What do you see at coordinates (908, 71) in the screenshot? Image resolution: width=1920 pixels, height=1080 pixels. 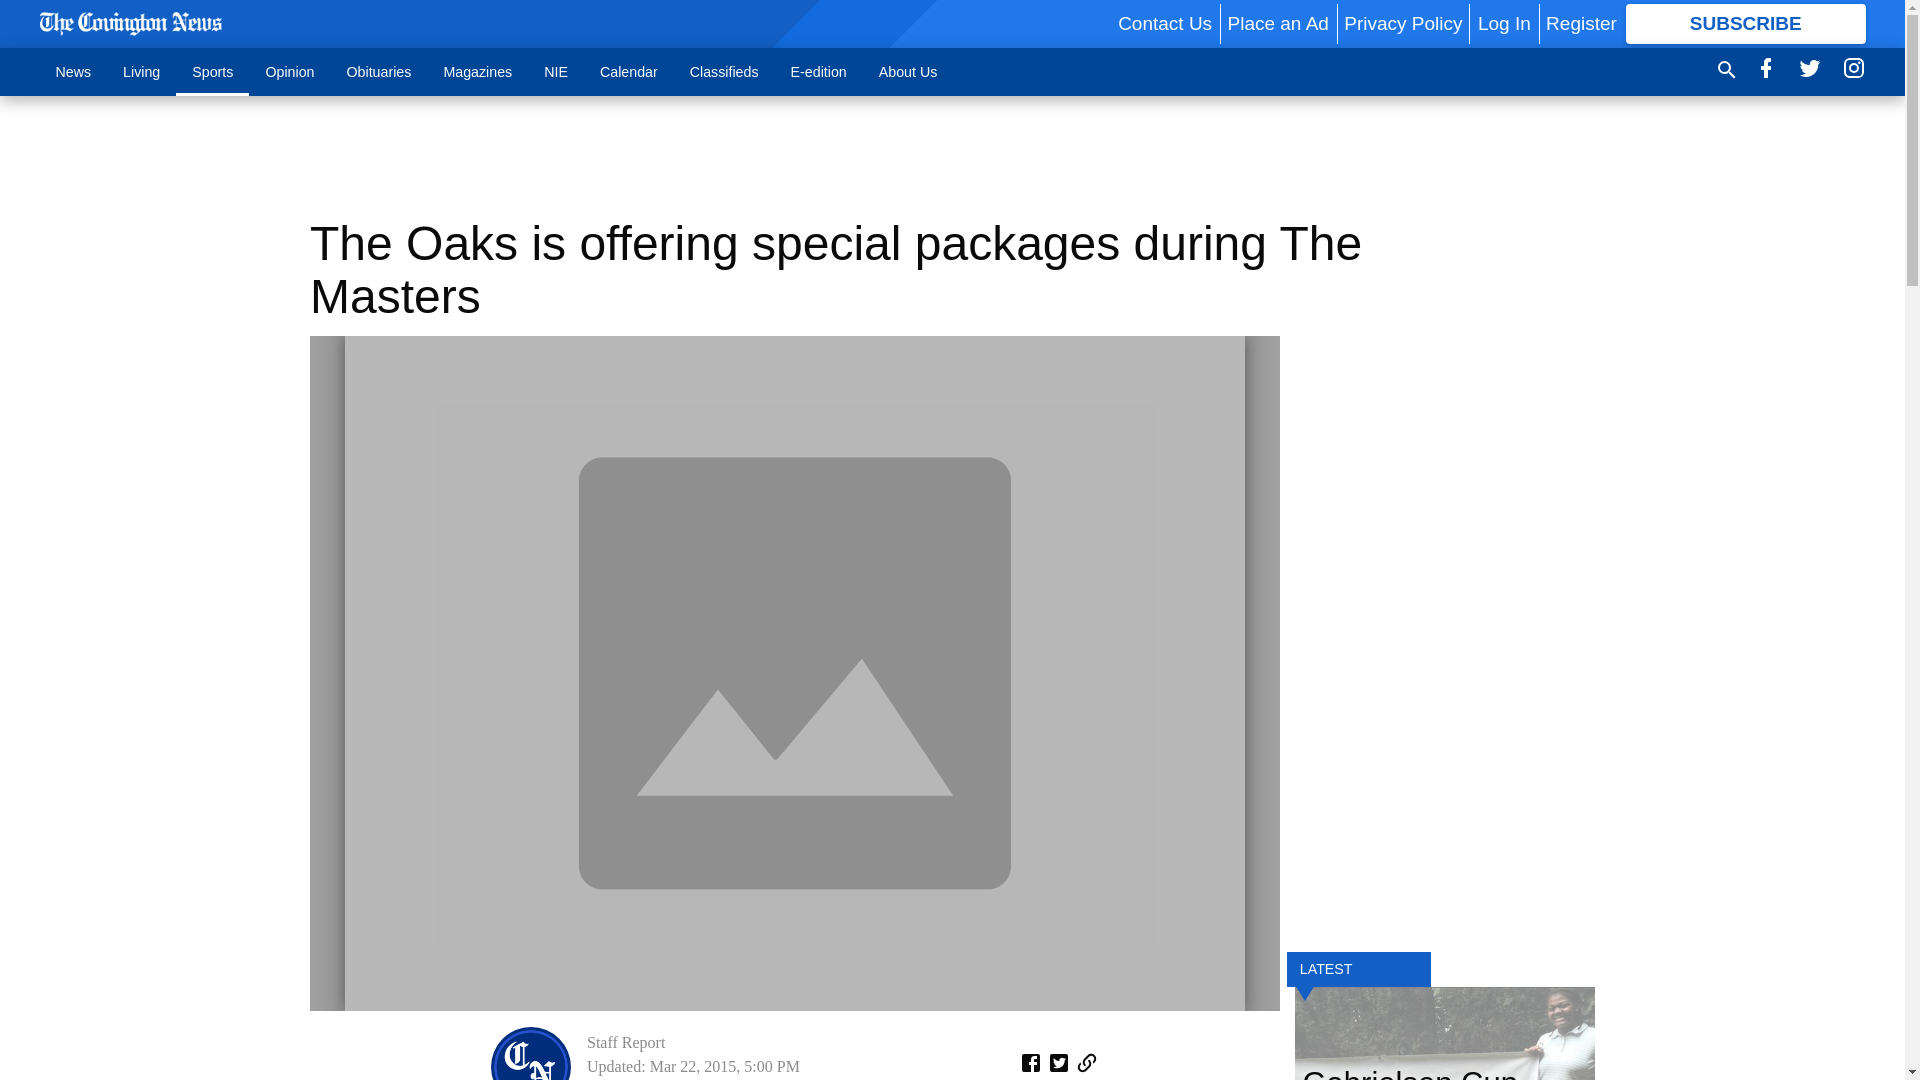 I see `About Us` at bounding box center [908, 71].